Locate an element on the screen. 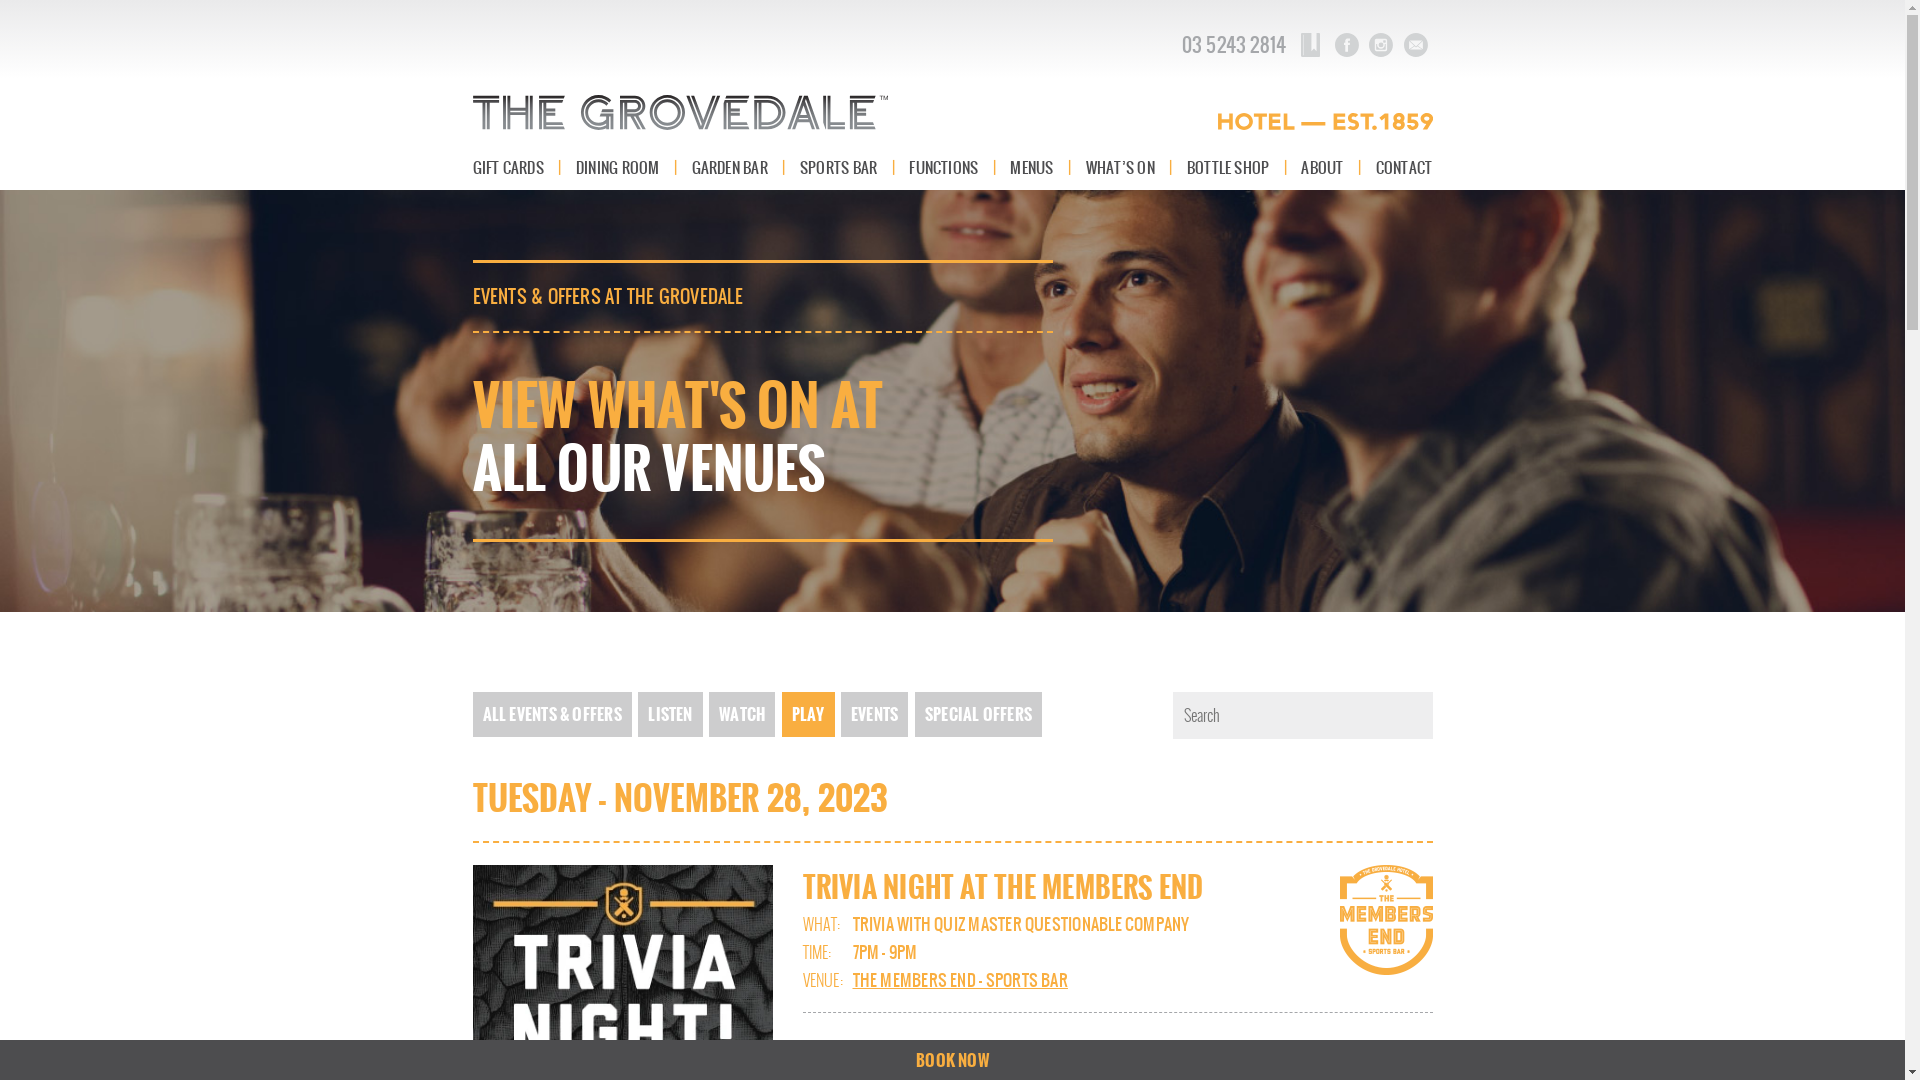 Image resolution: width=1920 pixels, height=1080 pixels. LISTEN is located at coordinates (670, 714).